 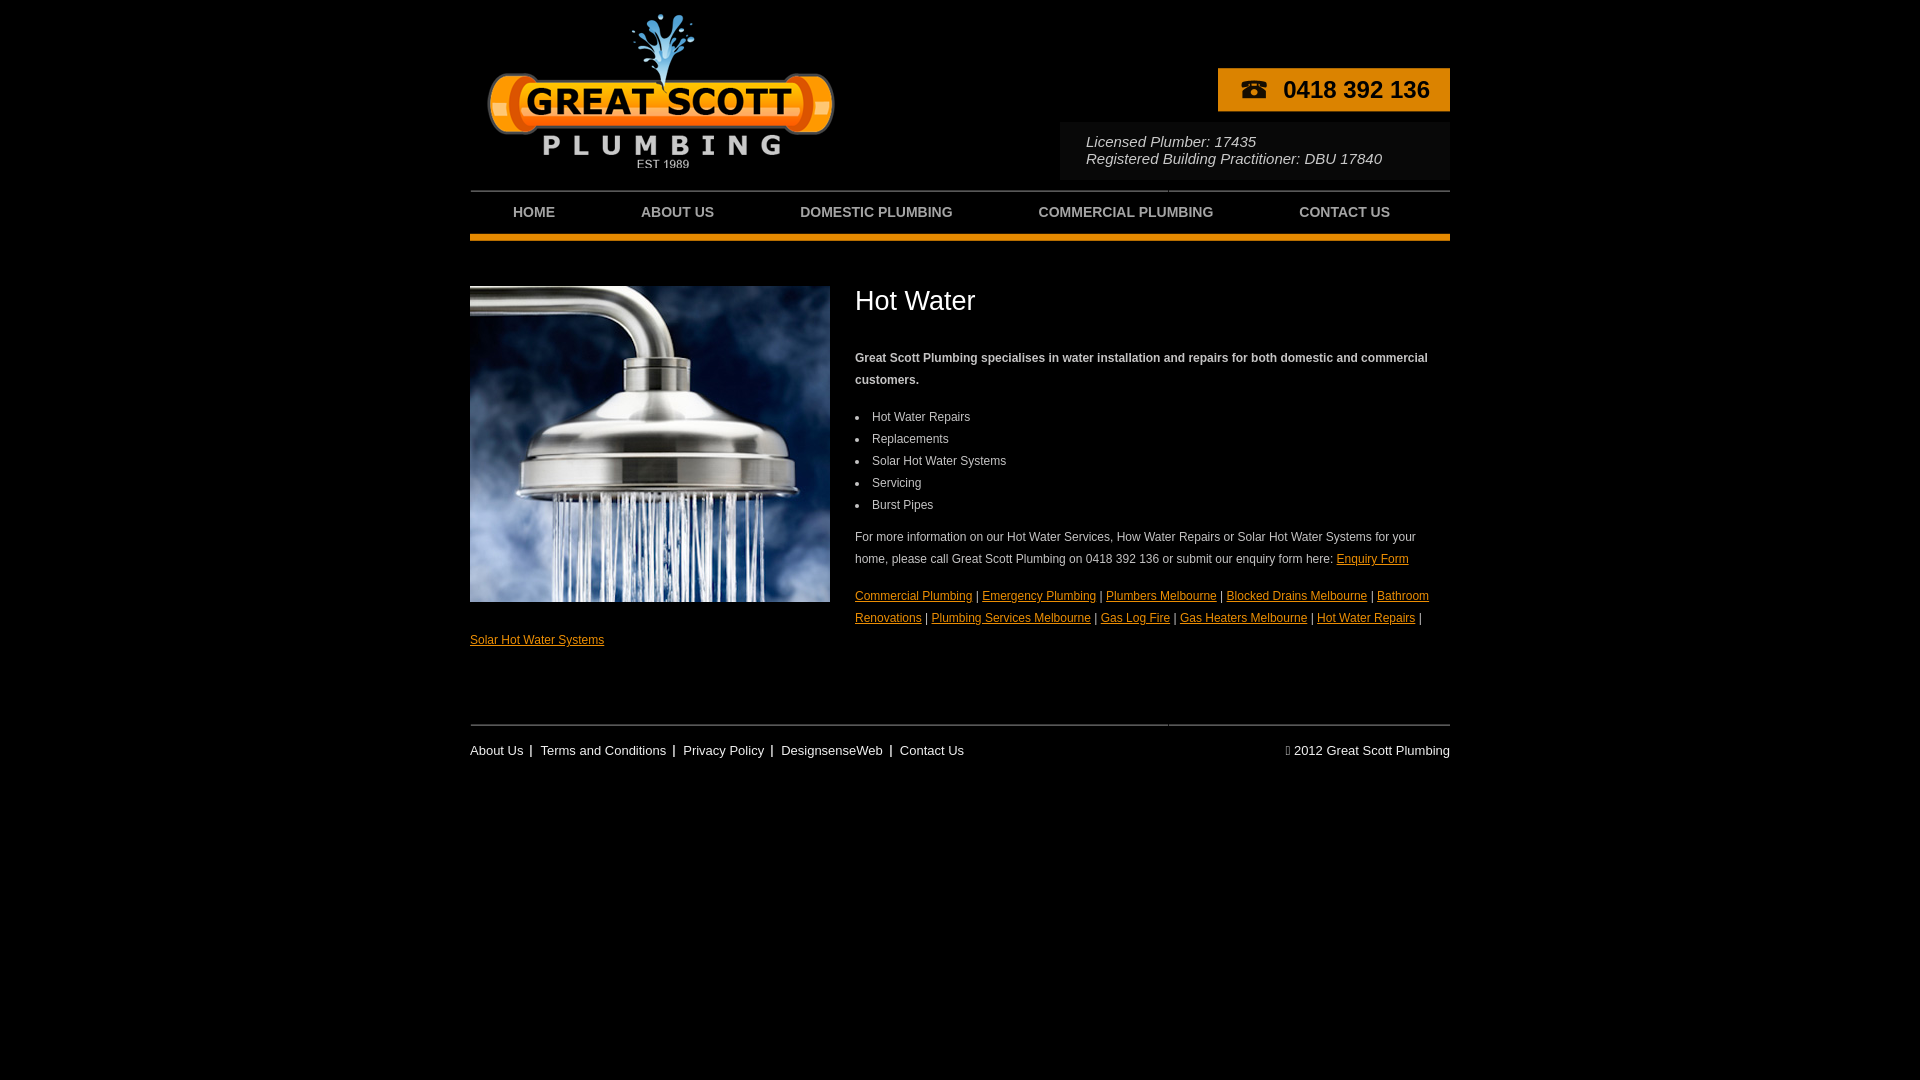 What do you see at coordinates (1136, 618) in the screenshot?
I see `Gas Log Fire` at bounding box center [1136, 618].